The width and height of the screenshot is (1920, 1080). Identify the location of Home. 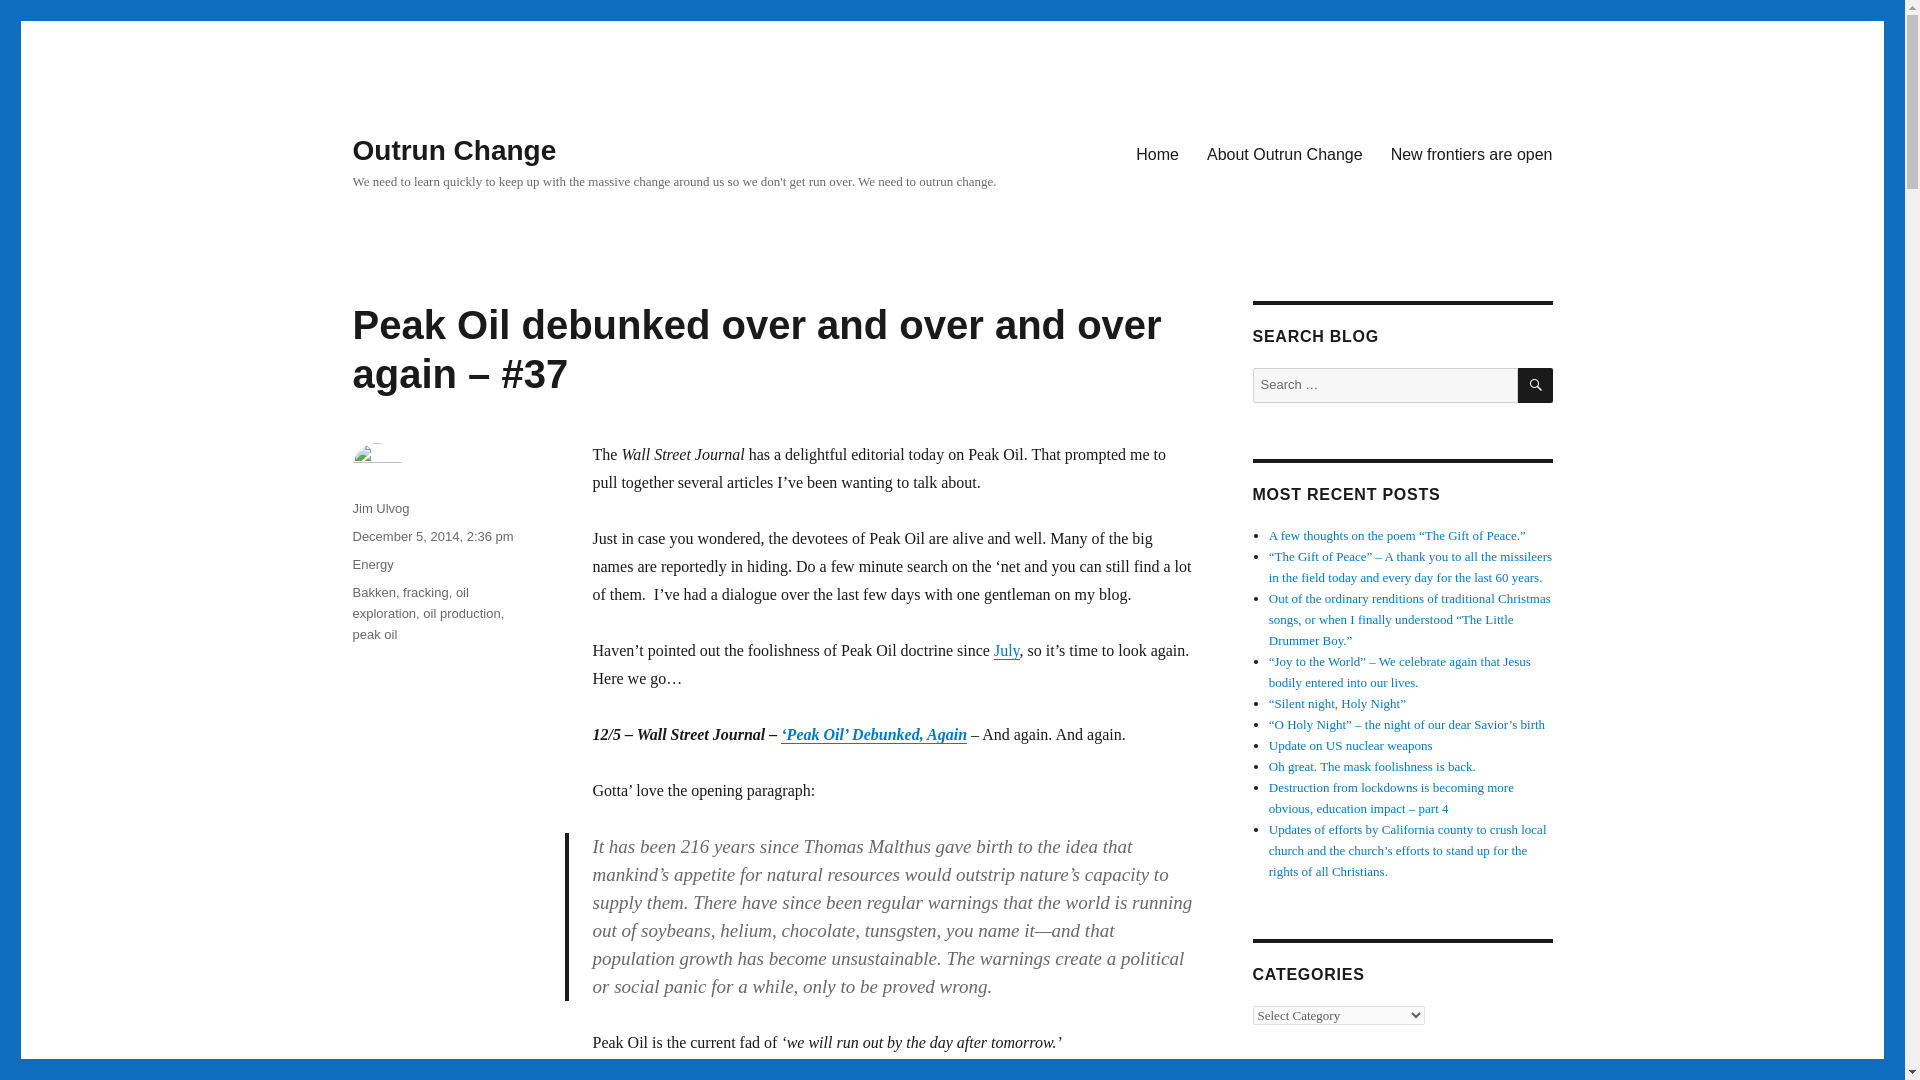
(1156, 153).